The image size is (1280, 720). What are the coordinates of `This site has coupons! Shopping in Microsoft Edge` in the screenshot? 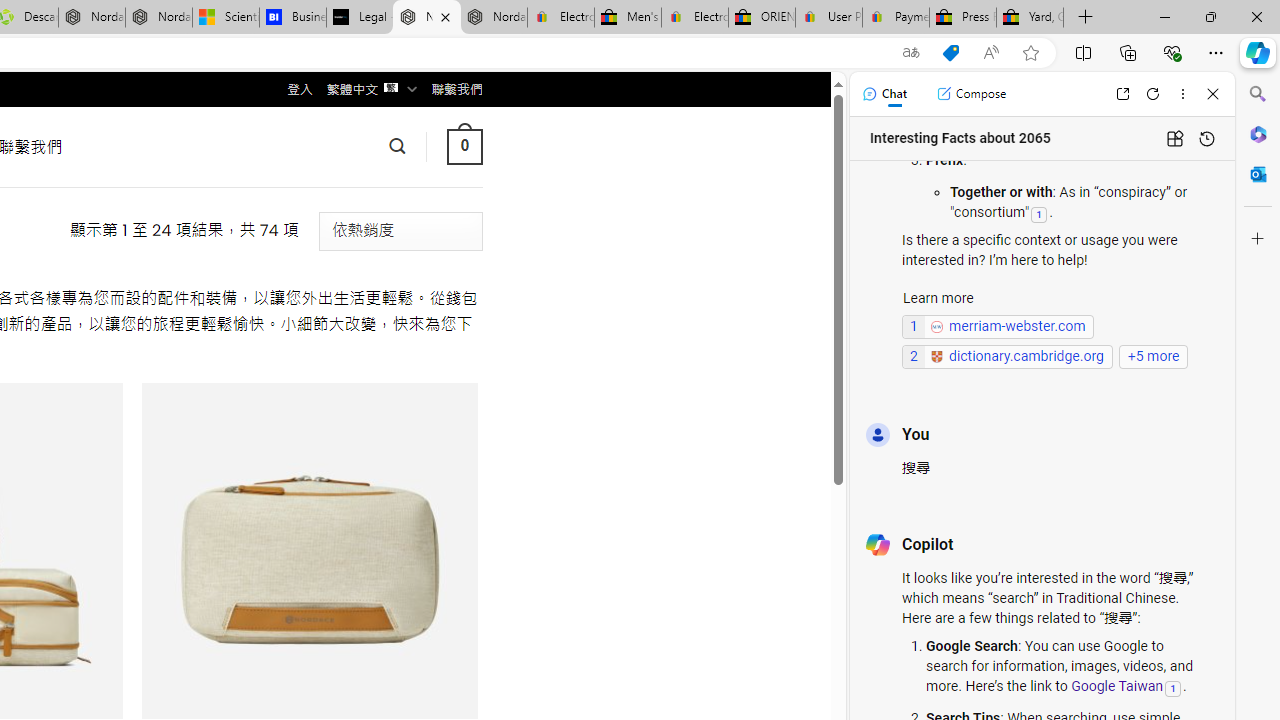 It's located at (950, 53).